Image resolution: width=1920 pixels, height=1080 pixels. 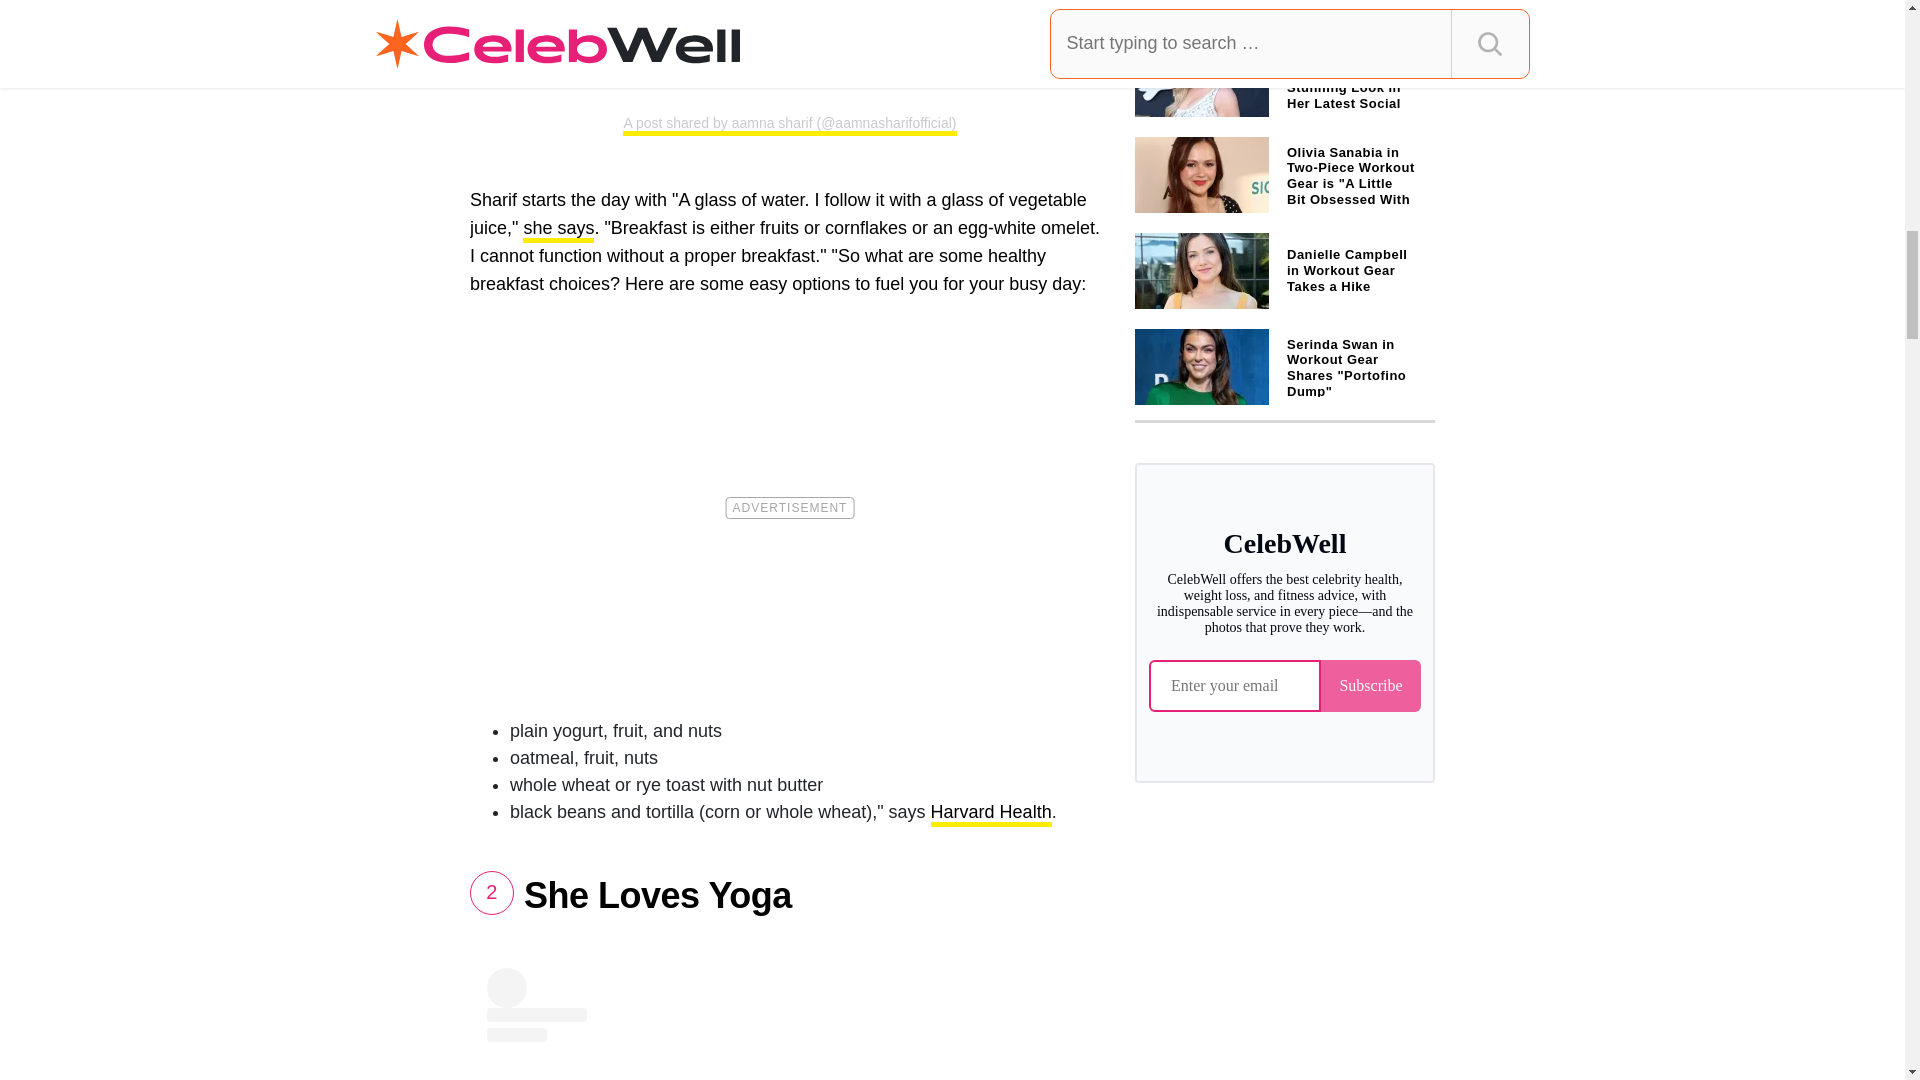 What do you see at coordinates (790, 1024) in the screenshot?
I see `View this post on Instagram` at bounding box center [790, 1024].